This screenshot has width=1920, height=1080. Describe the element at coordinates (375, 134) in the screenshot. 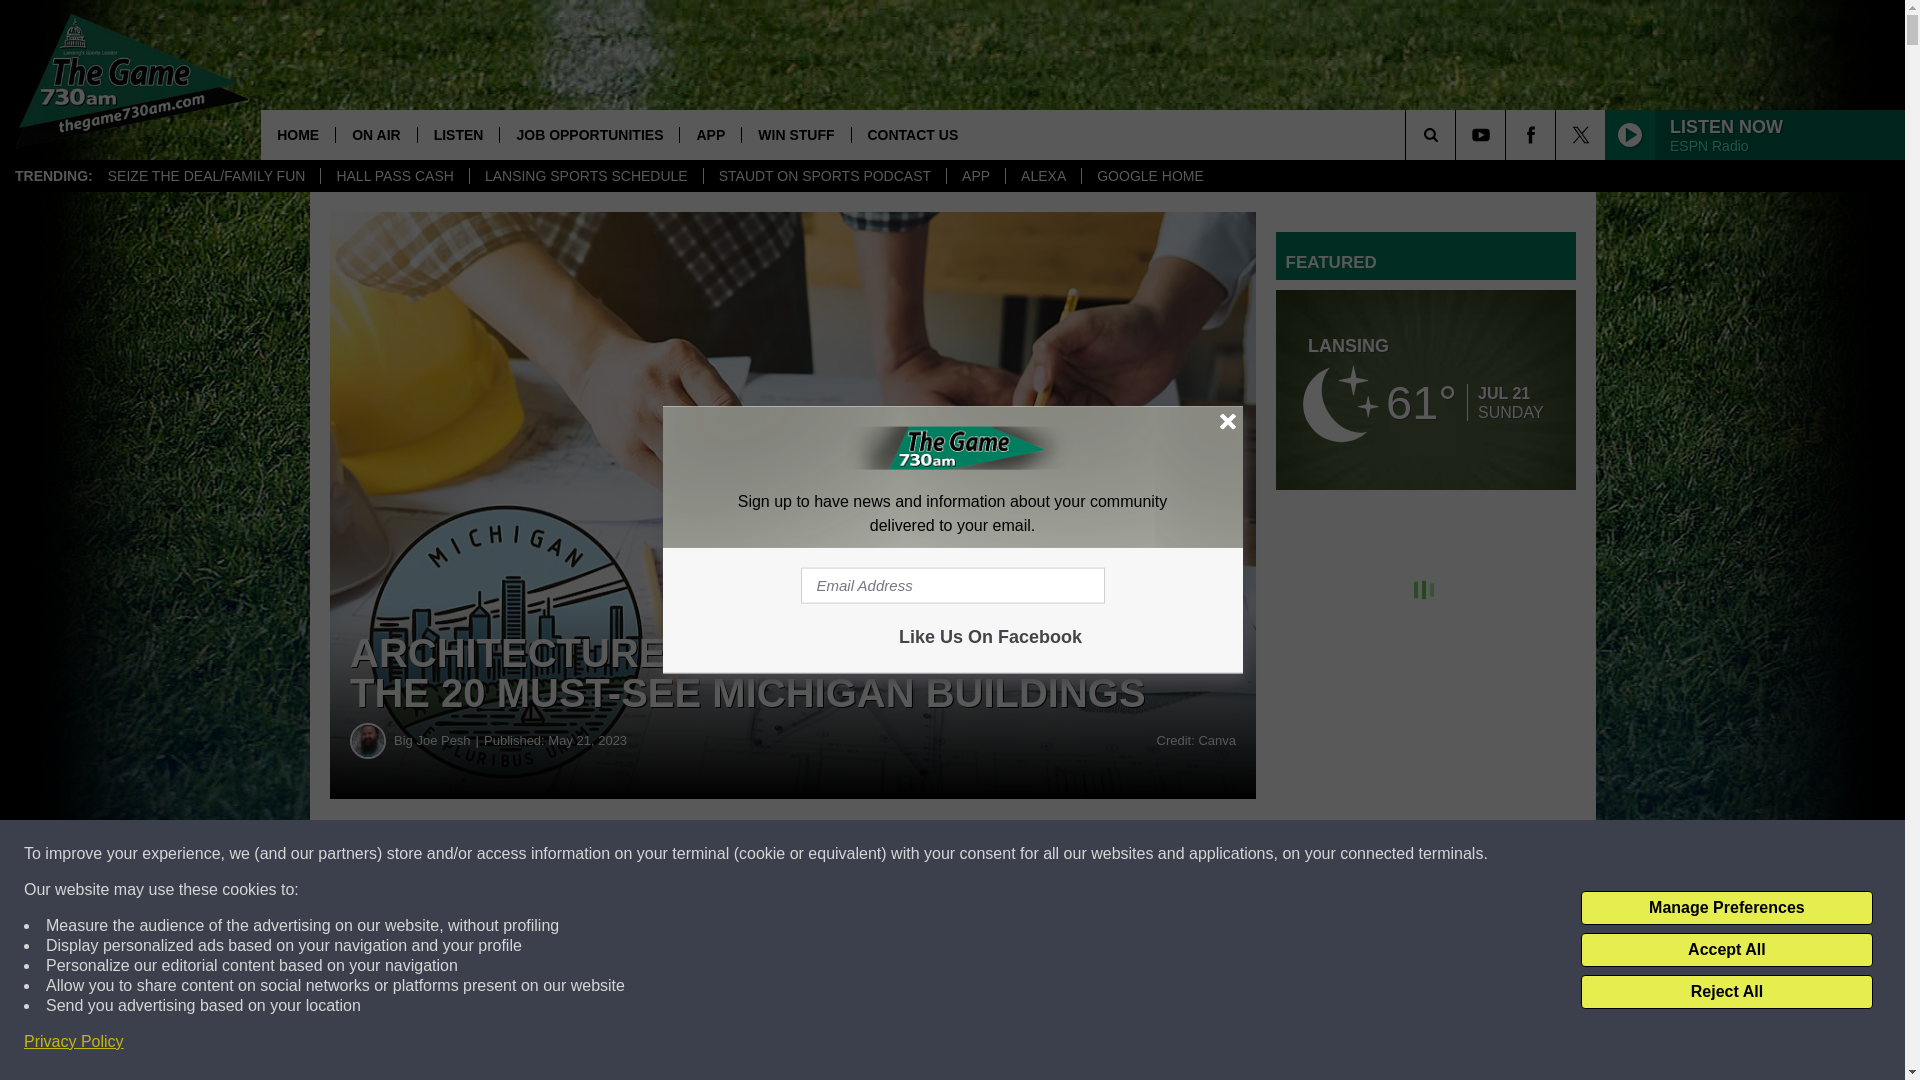

I see `ON AIR` at that location.